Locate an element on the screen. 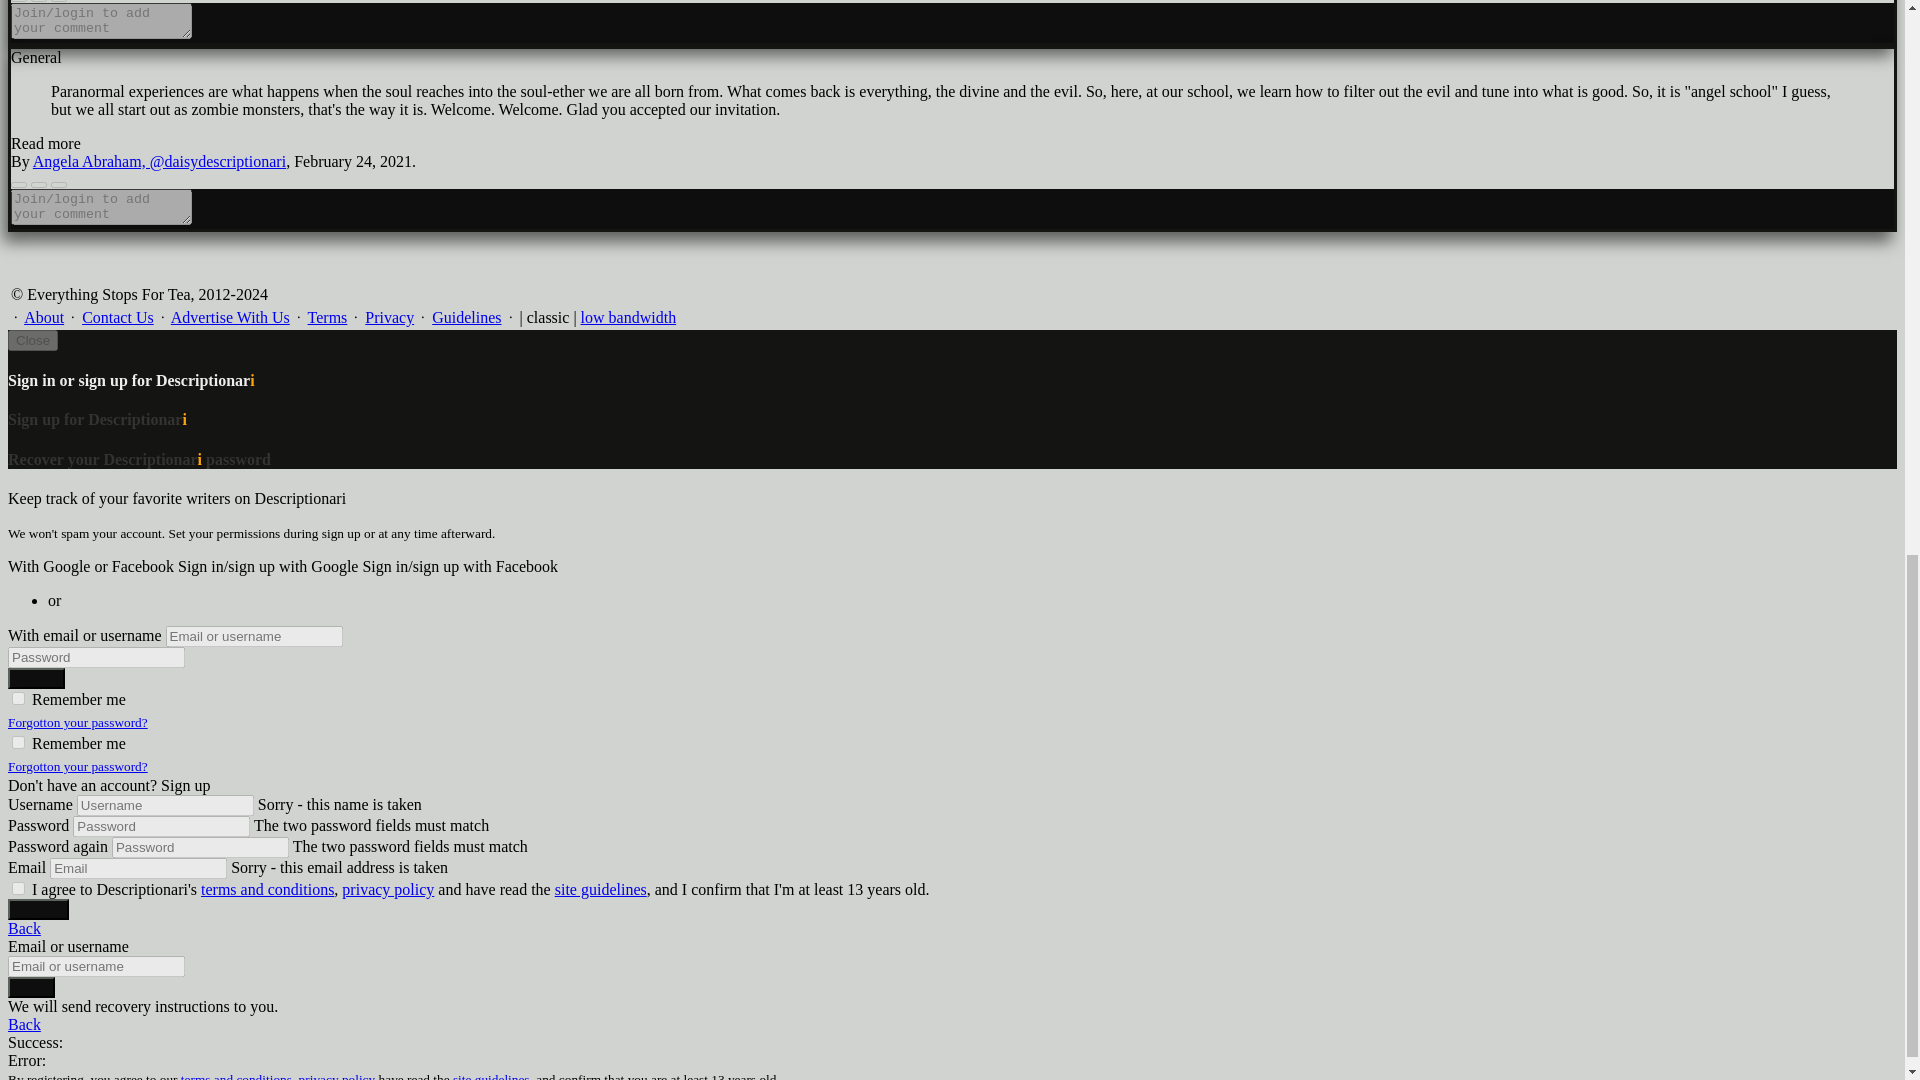  1 is located at coordinates (18, 742).